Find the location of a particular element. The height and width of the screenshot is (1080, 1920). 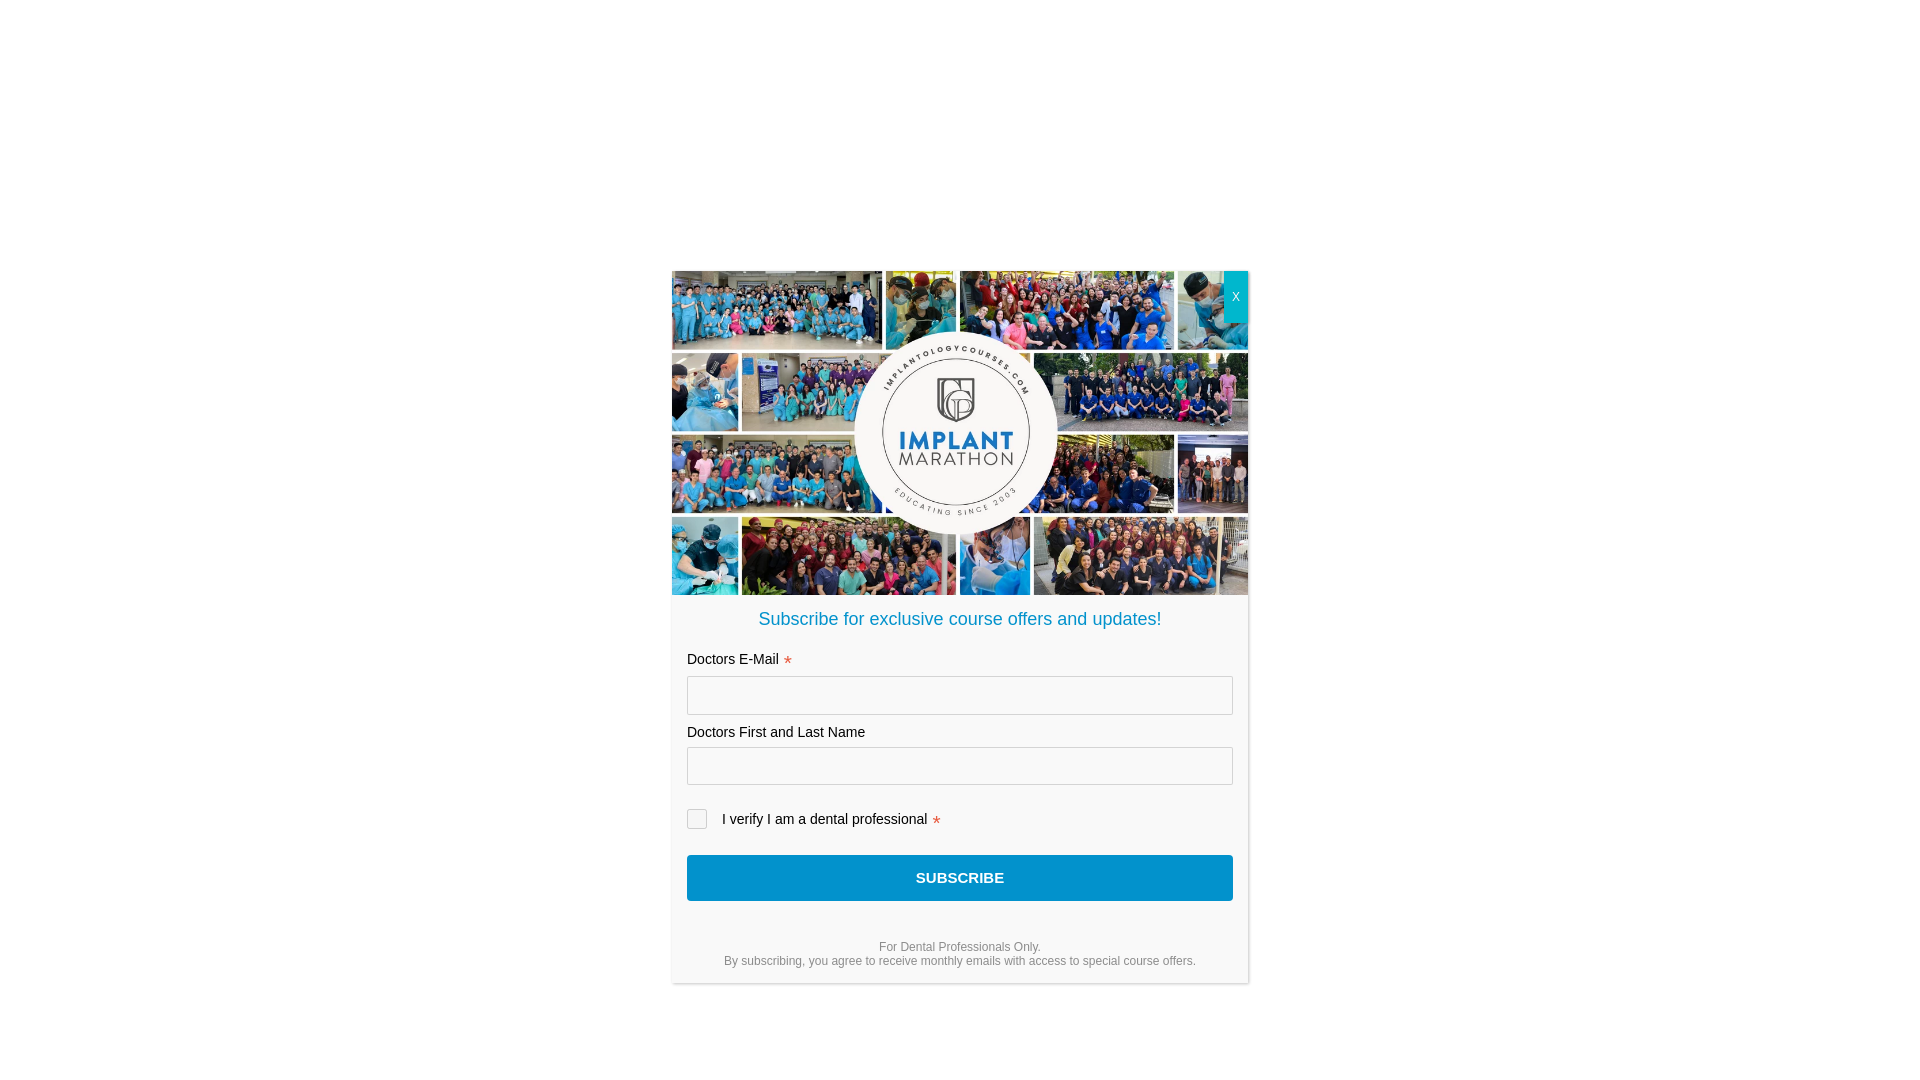

Contact is located at coordinates (1320, 24).